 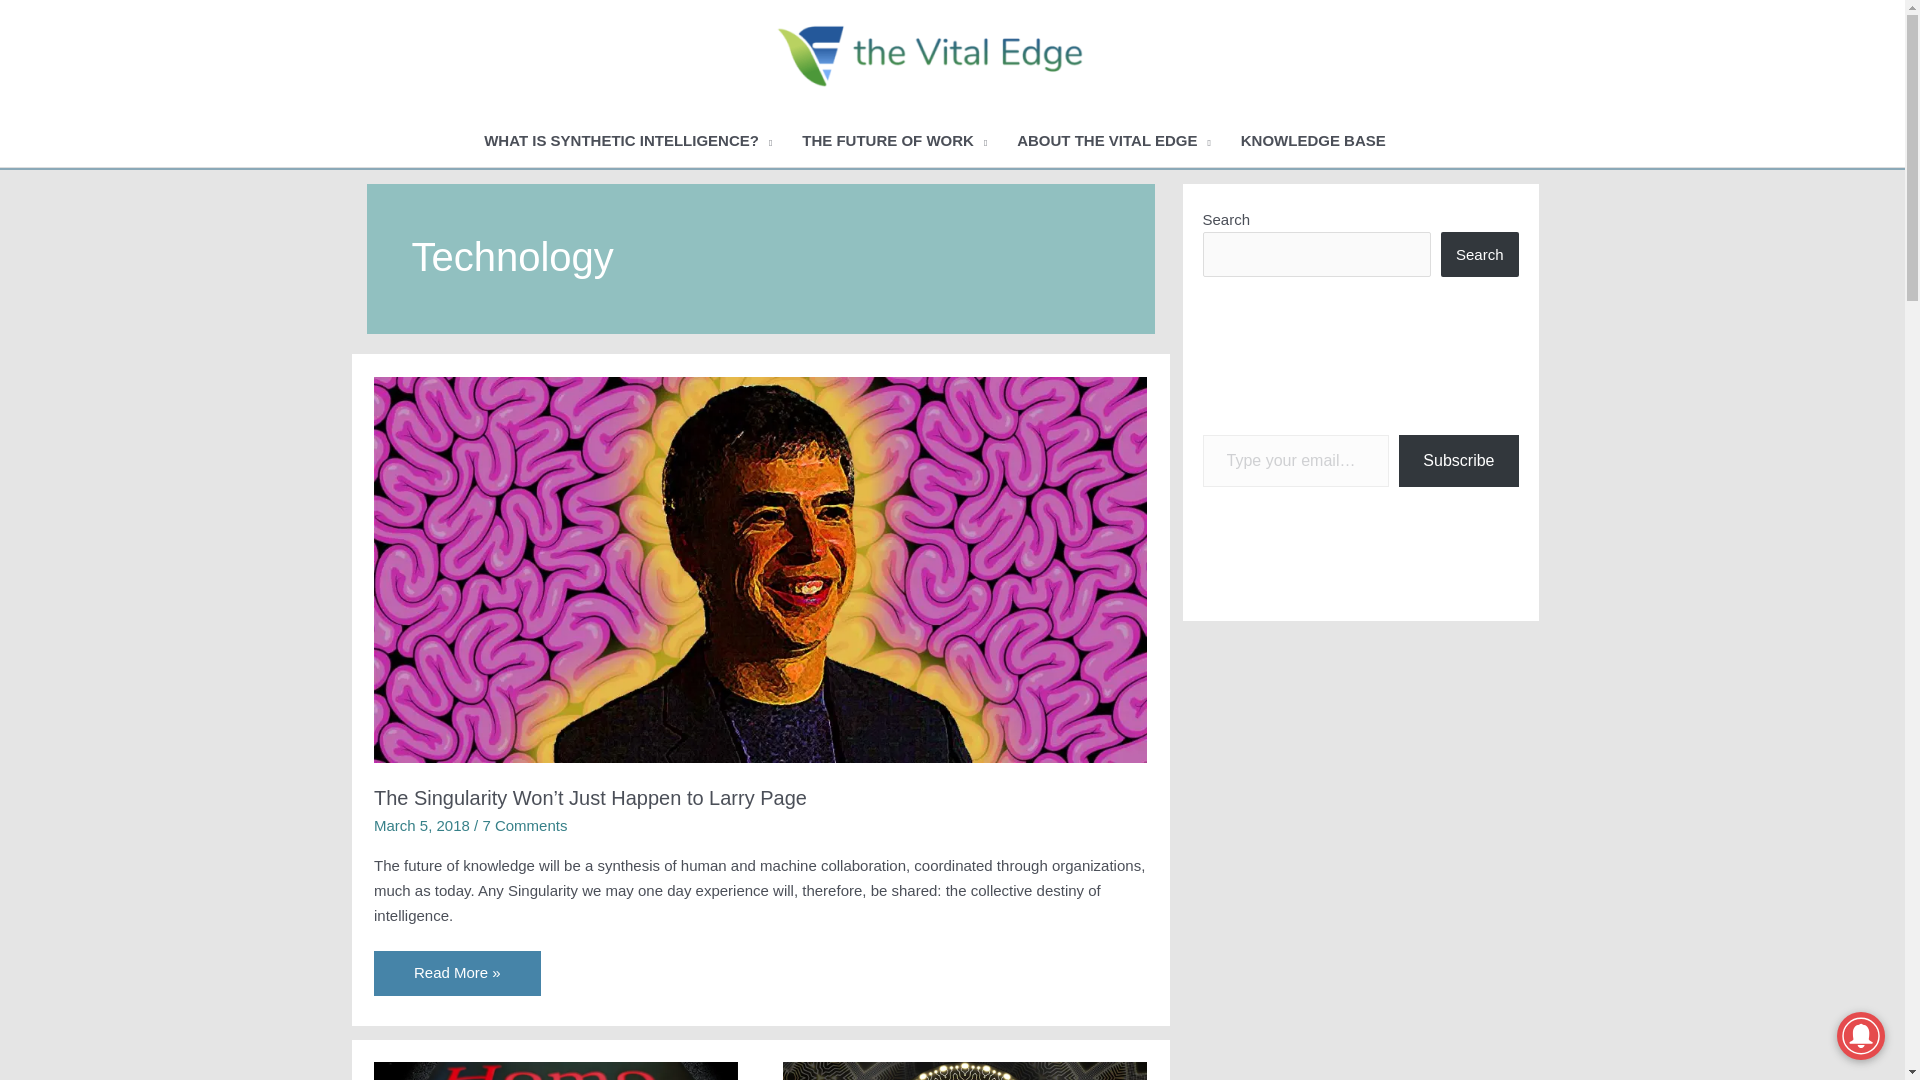 I want to click on KNOWLEDGE BASE, so click(x=1314, y=141).